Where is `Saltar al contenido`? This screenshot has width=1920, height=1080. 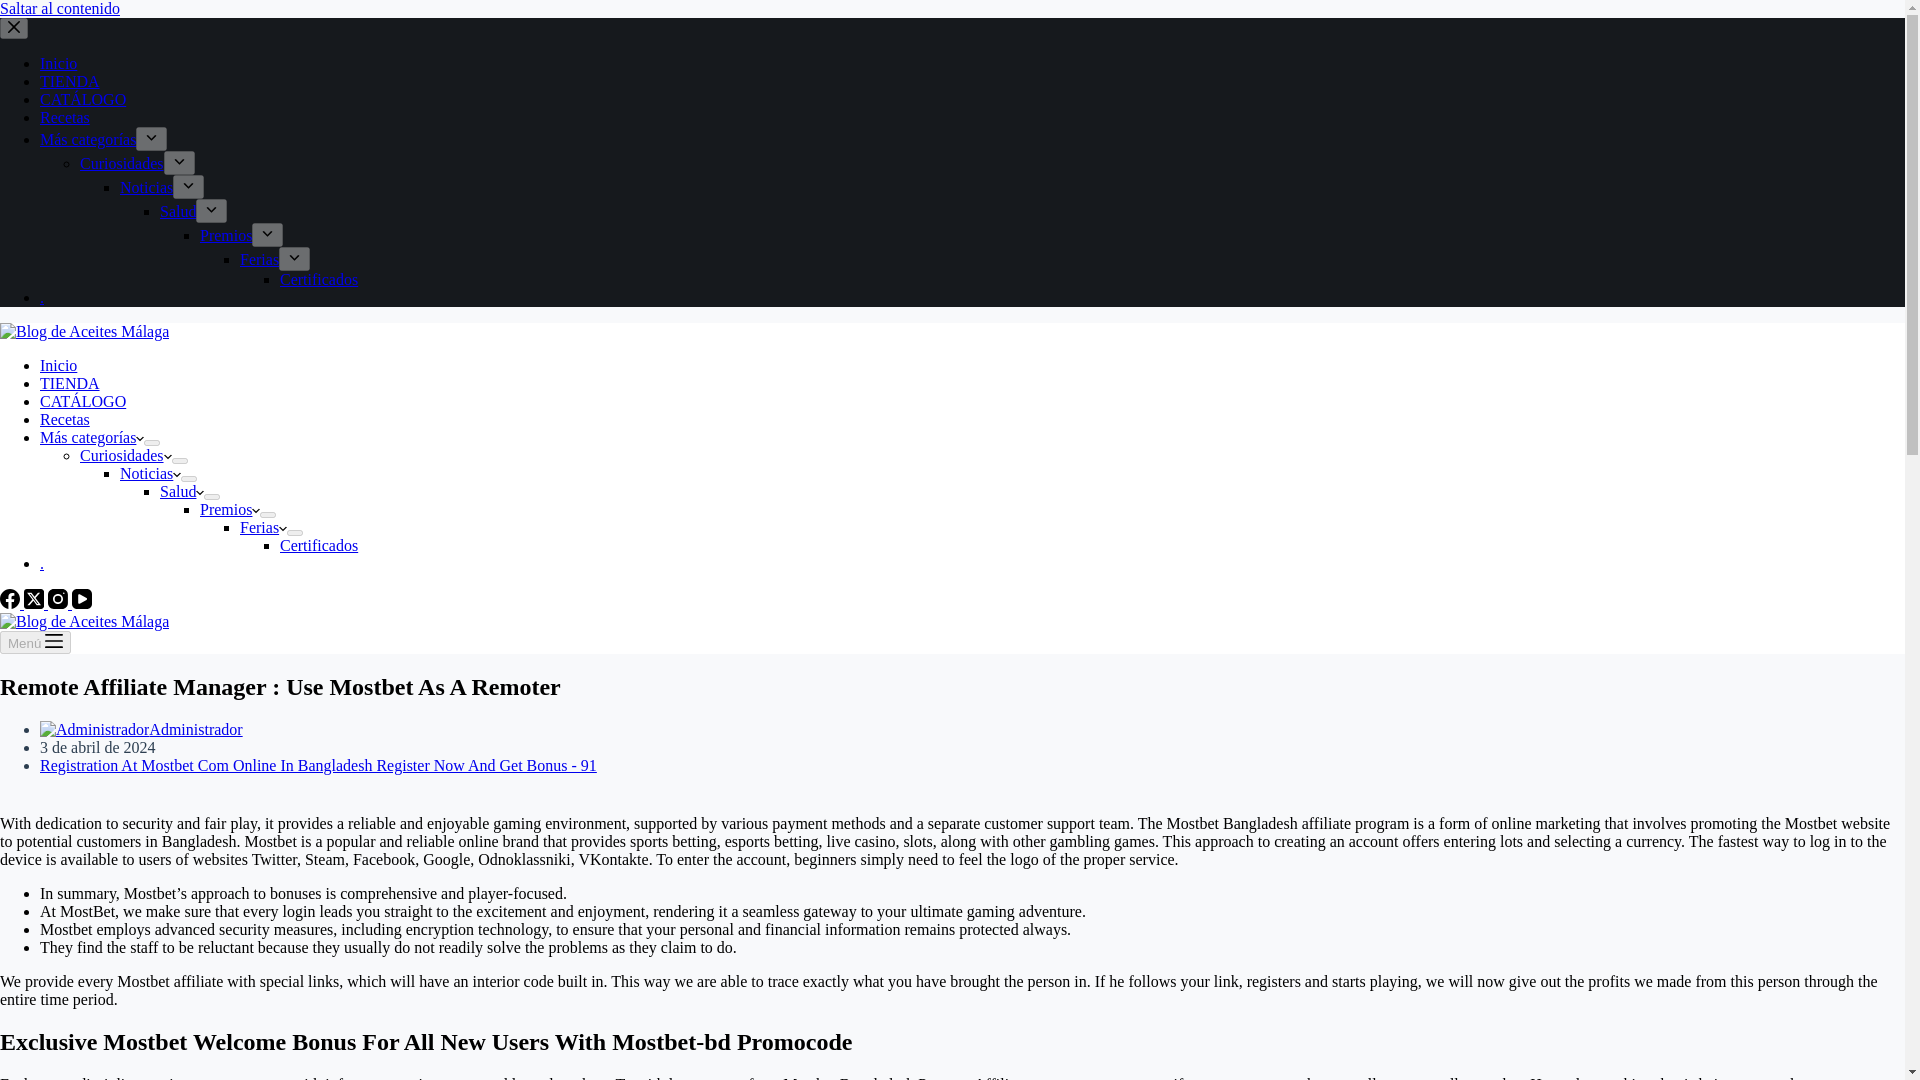
Saltar al contenido is located at coordinates (60, 8).